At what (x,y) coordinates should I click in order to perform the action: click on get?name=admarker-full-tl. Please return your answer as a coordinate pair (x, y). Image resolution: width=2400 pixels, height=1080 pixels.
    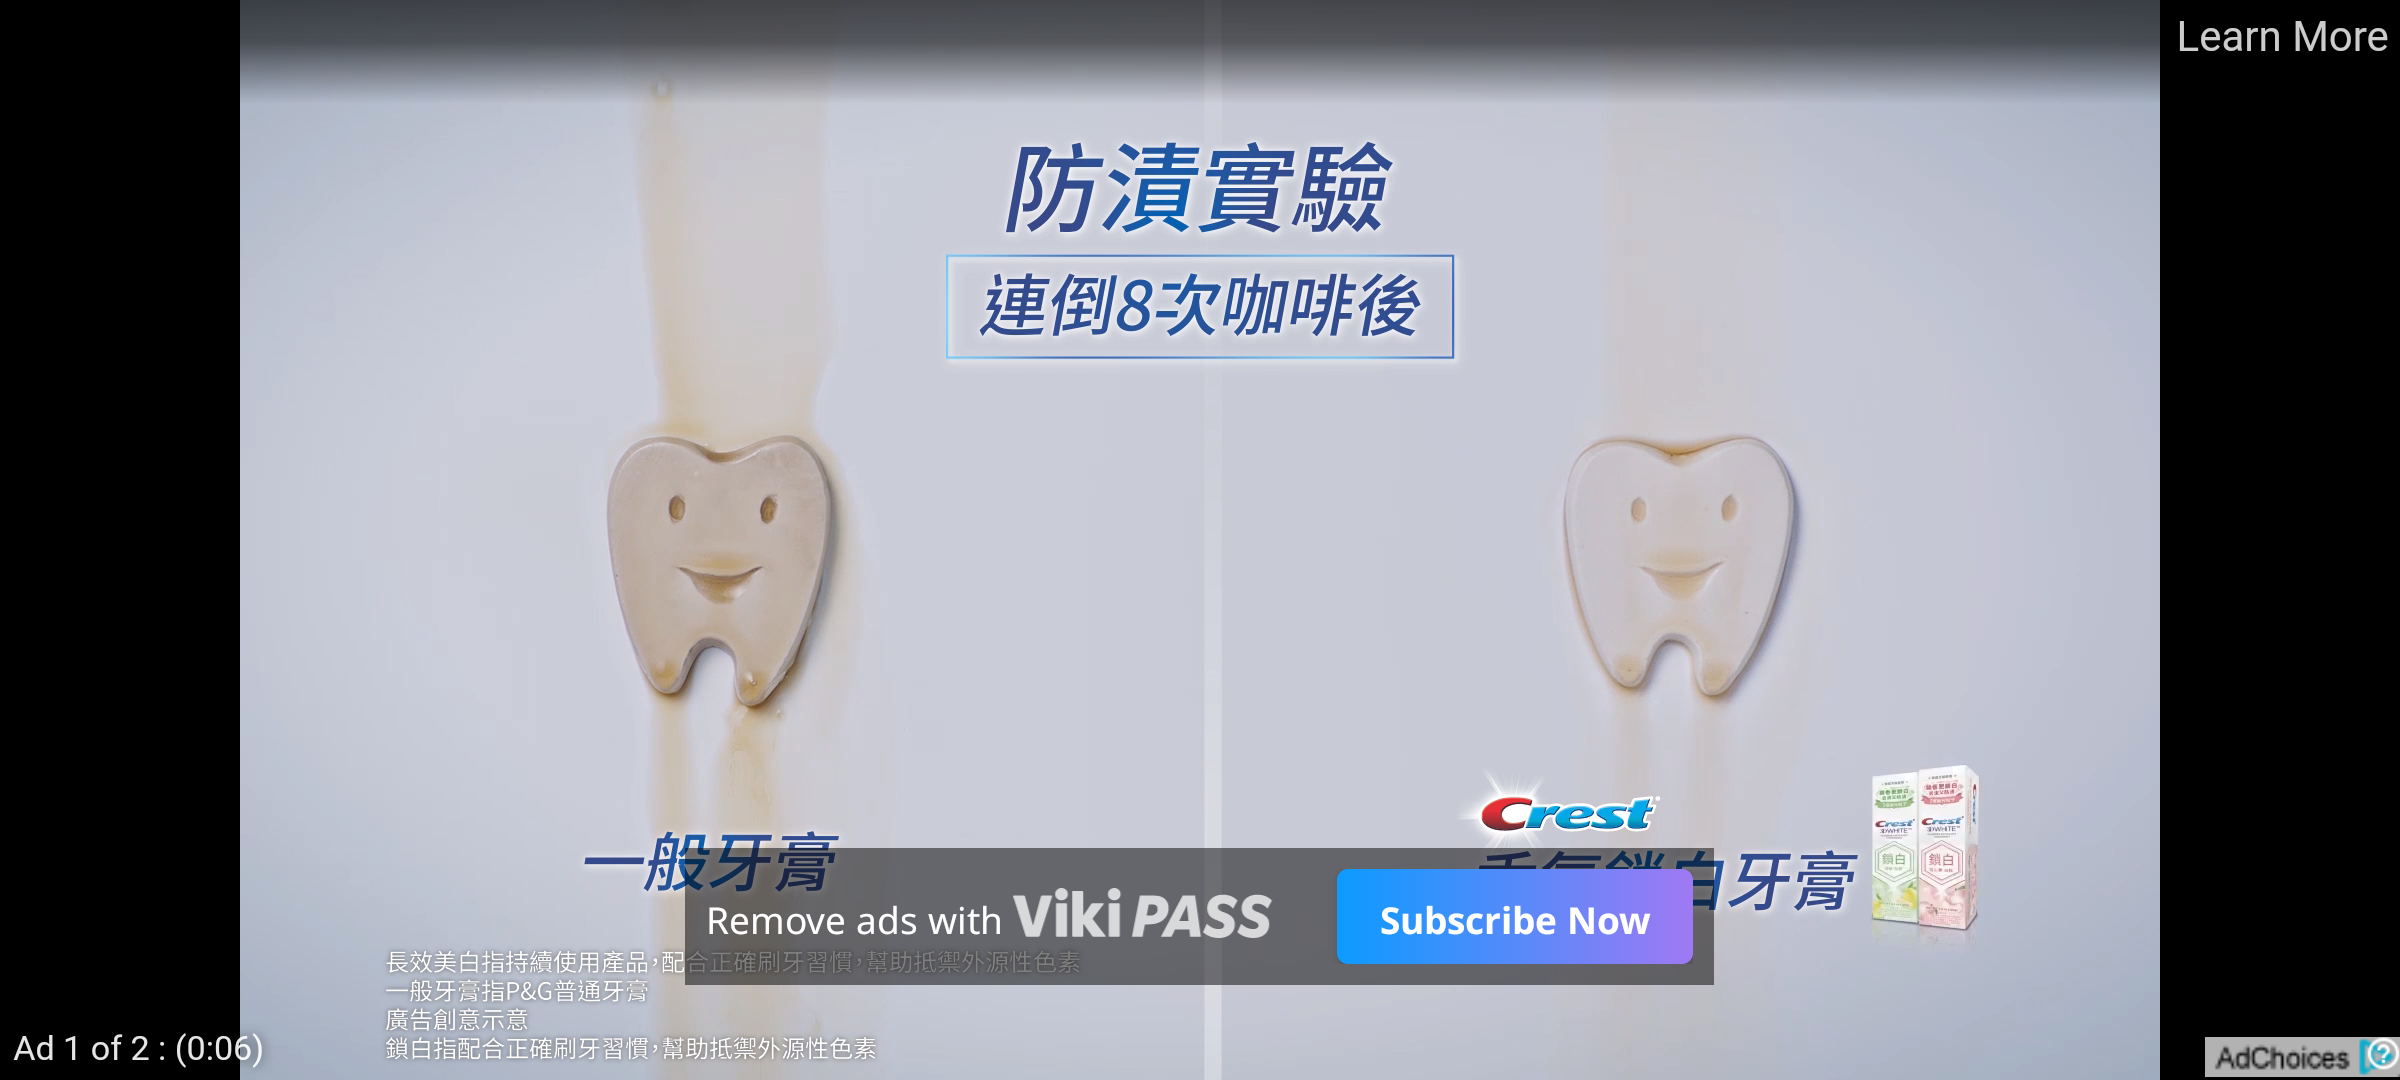
    Looking at the image, I should click on (2302, 1056).